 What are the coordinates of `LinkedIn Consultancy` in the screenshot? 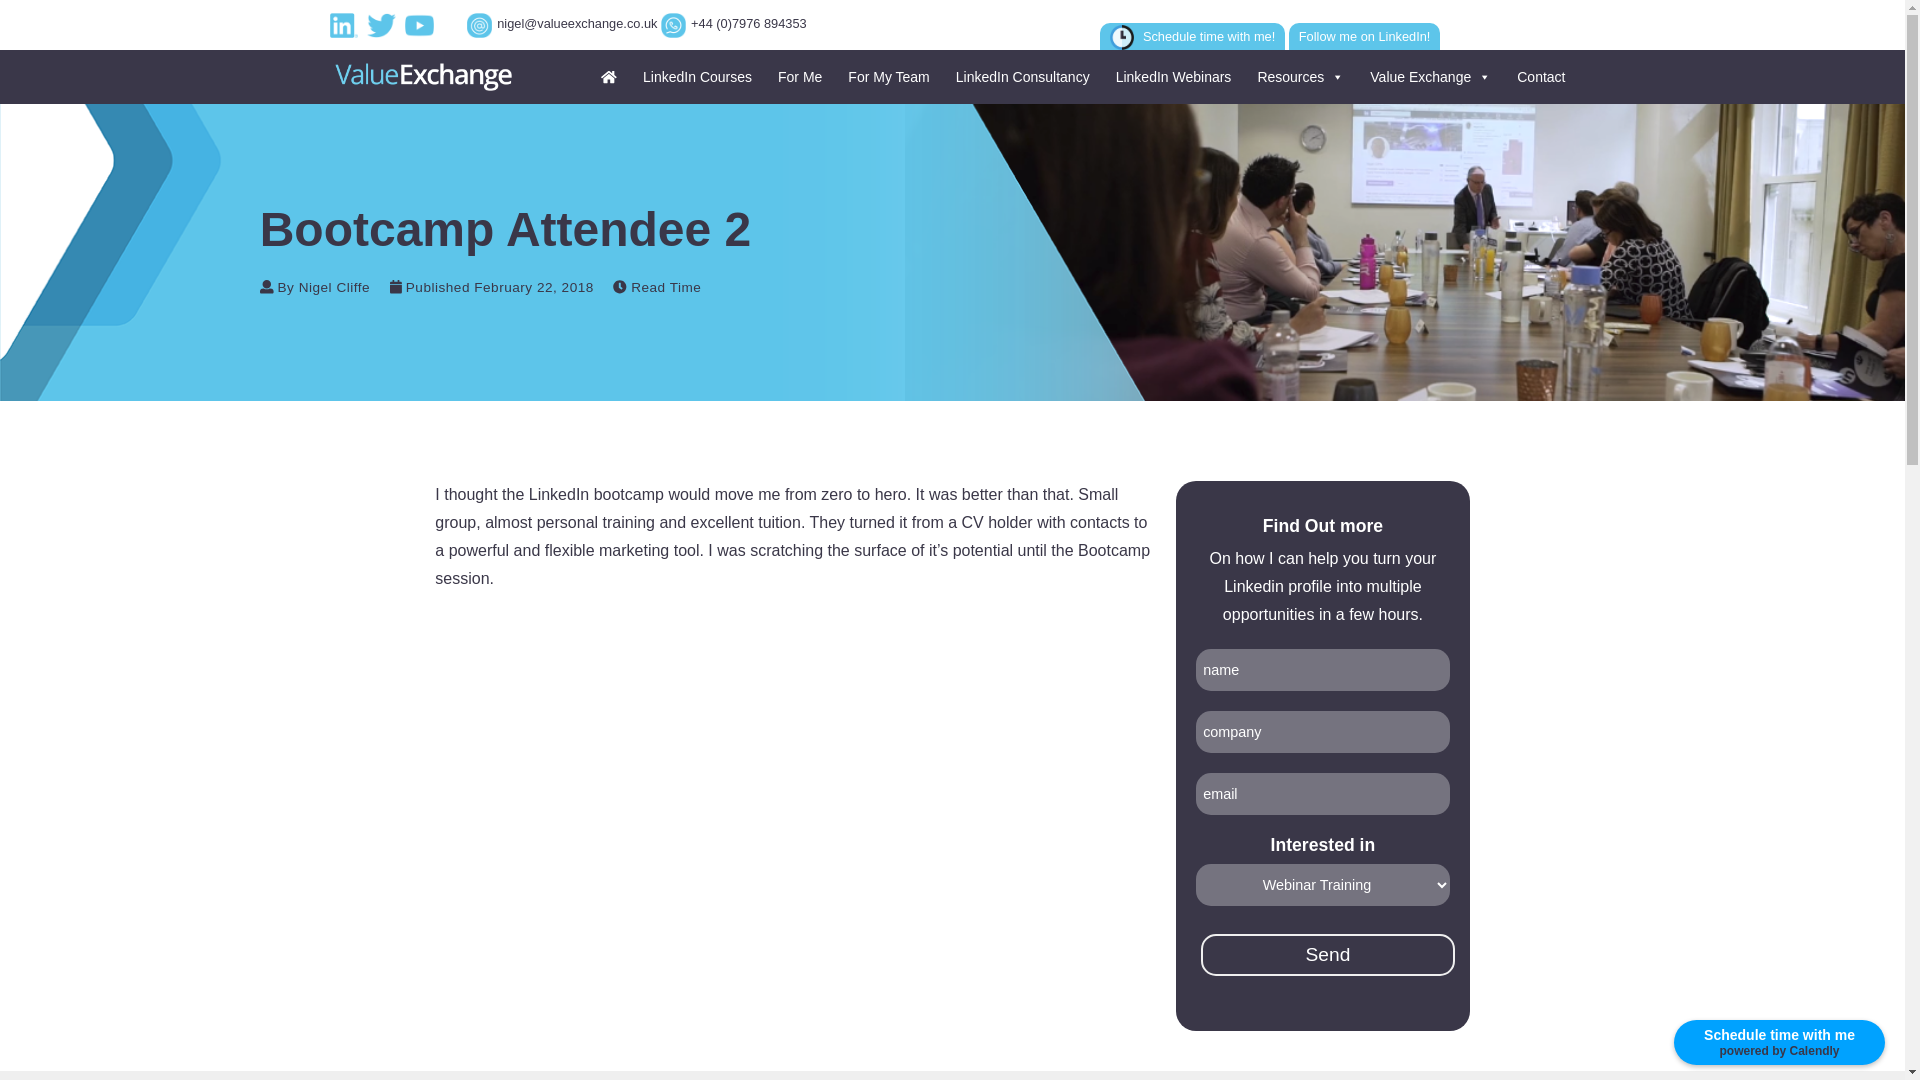 It's located at (1020, 77).